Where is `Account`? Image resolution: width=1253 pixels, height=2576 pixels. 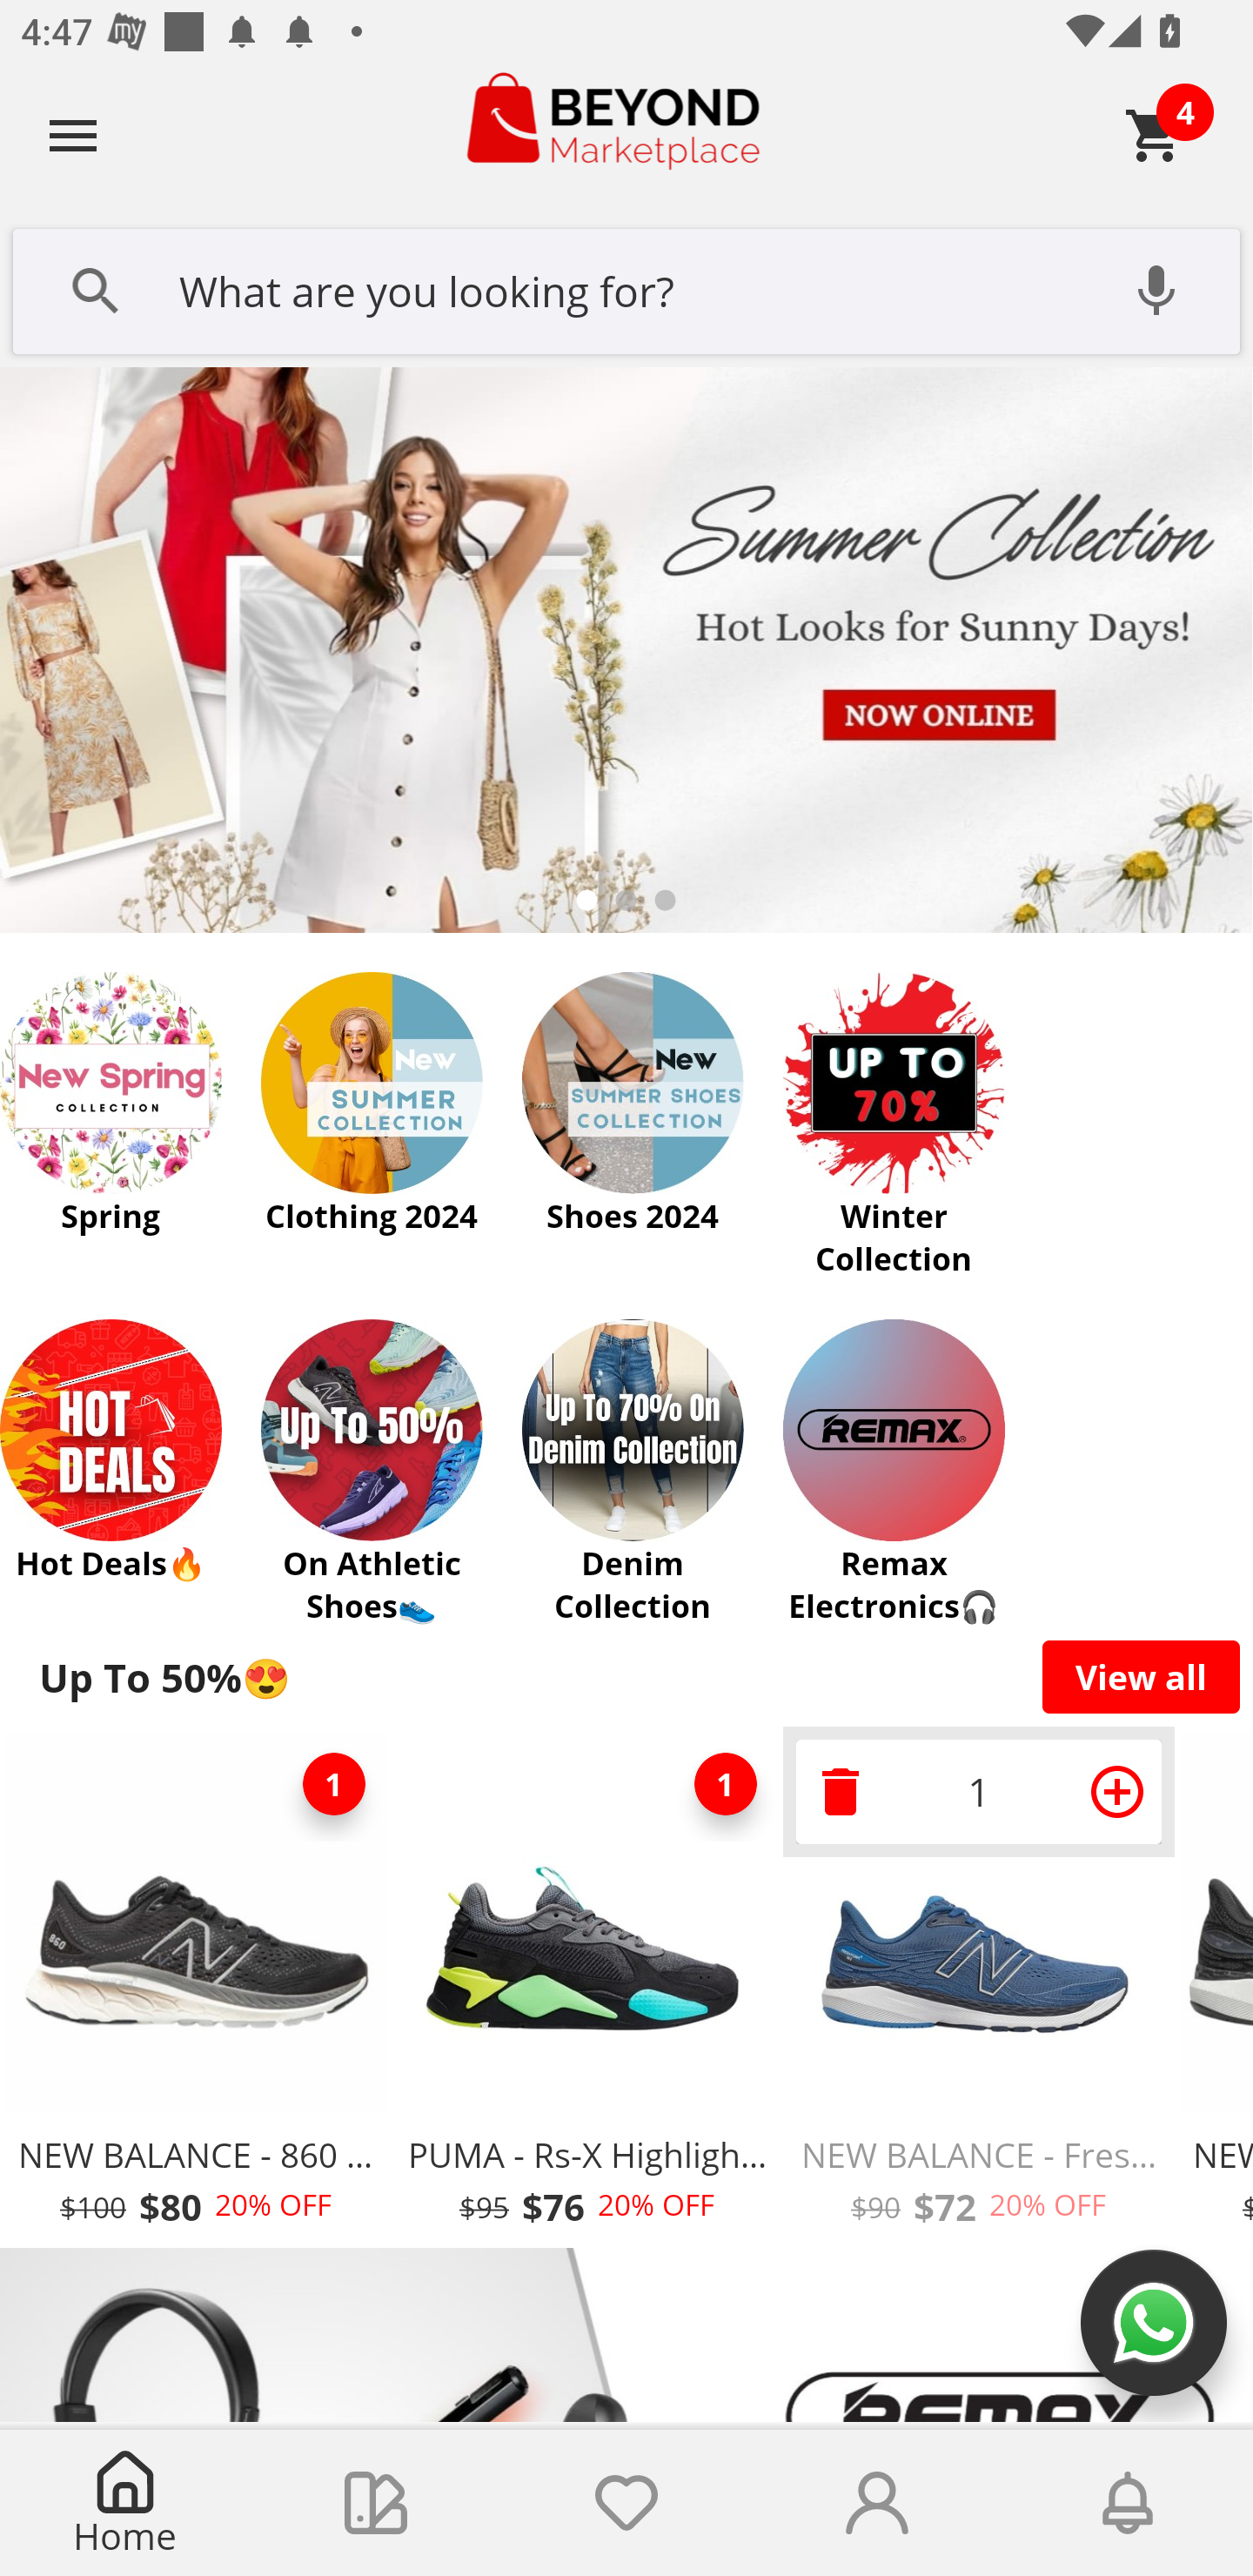
Account is located at coordinates (877, 2503).